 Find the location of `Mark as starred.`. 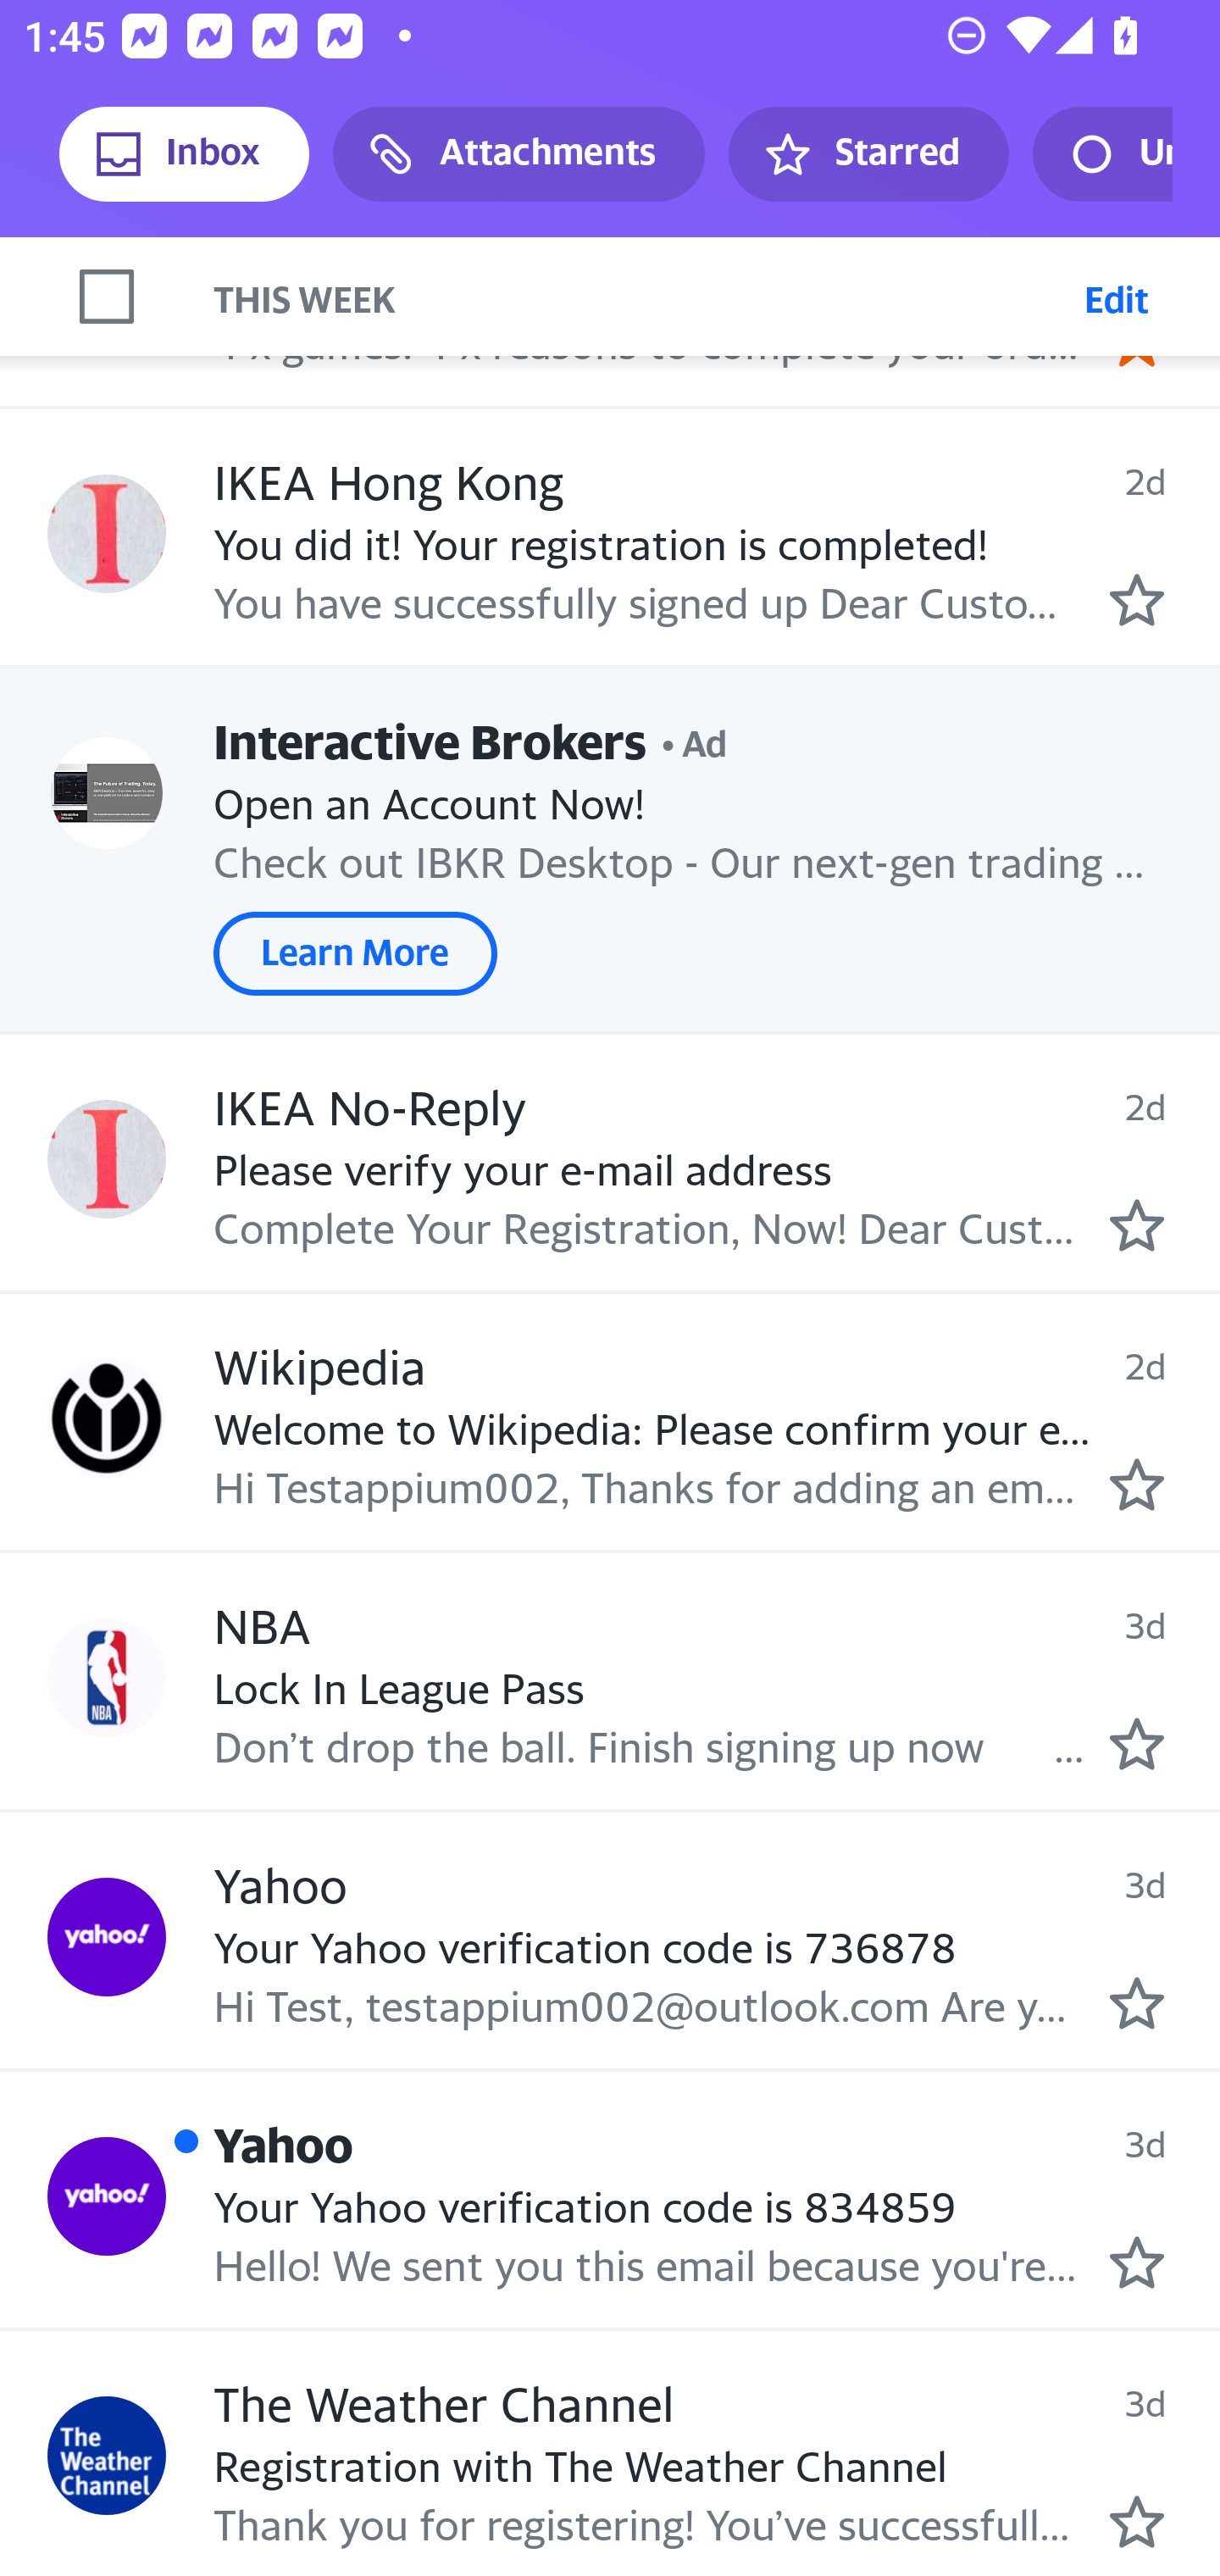

Mark as starred. is located at coordinates (1137, 1742).